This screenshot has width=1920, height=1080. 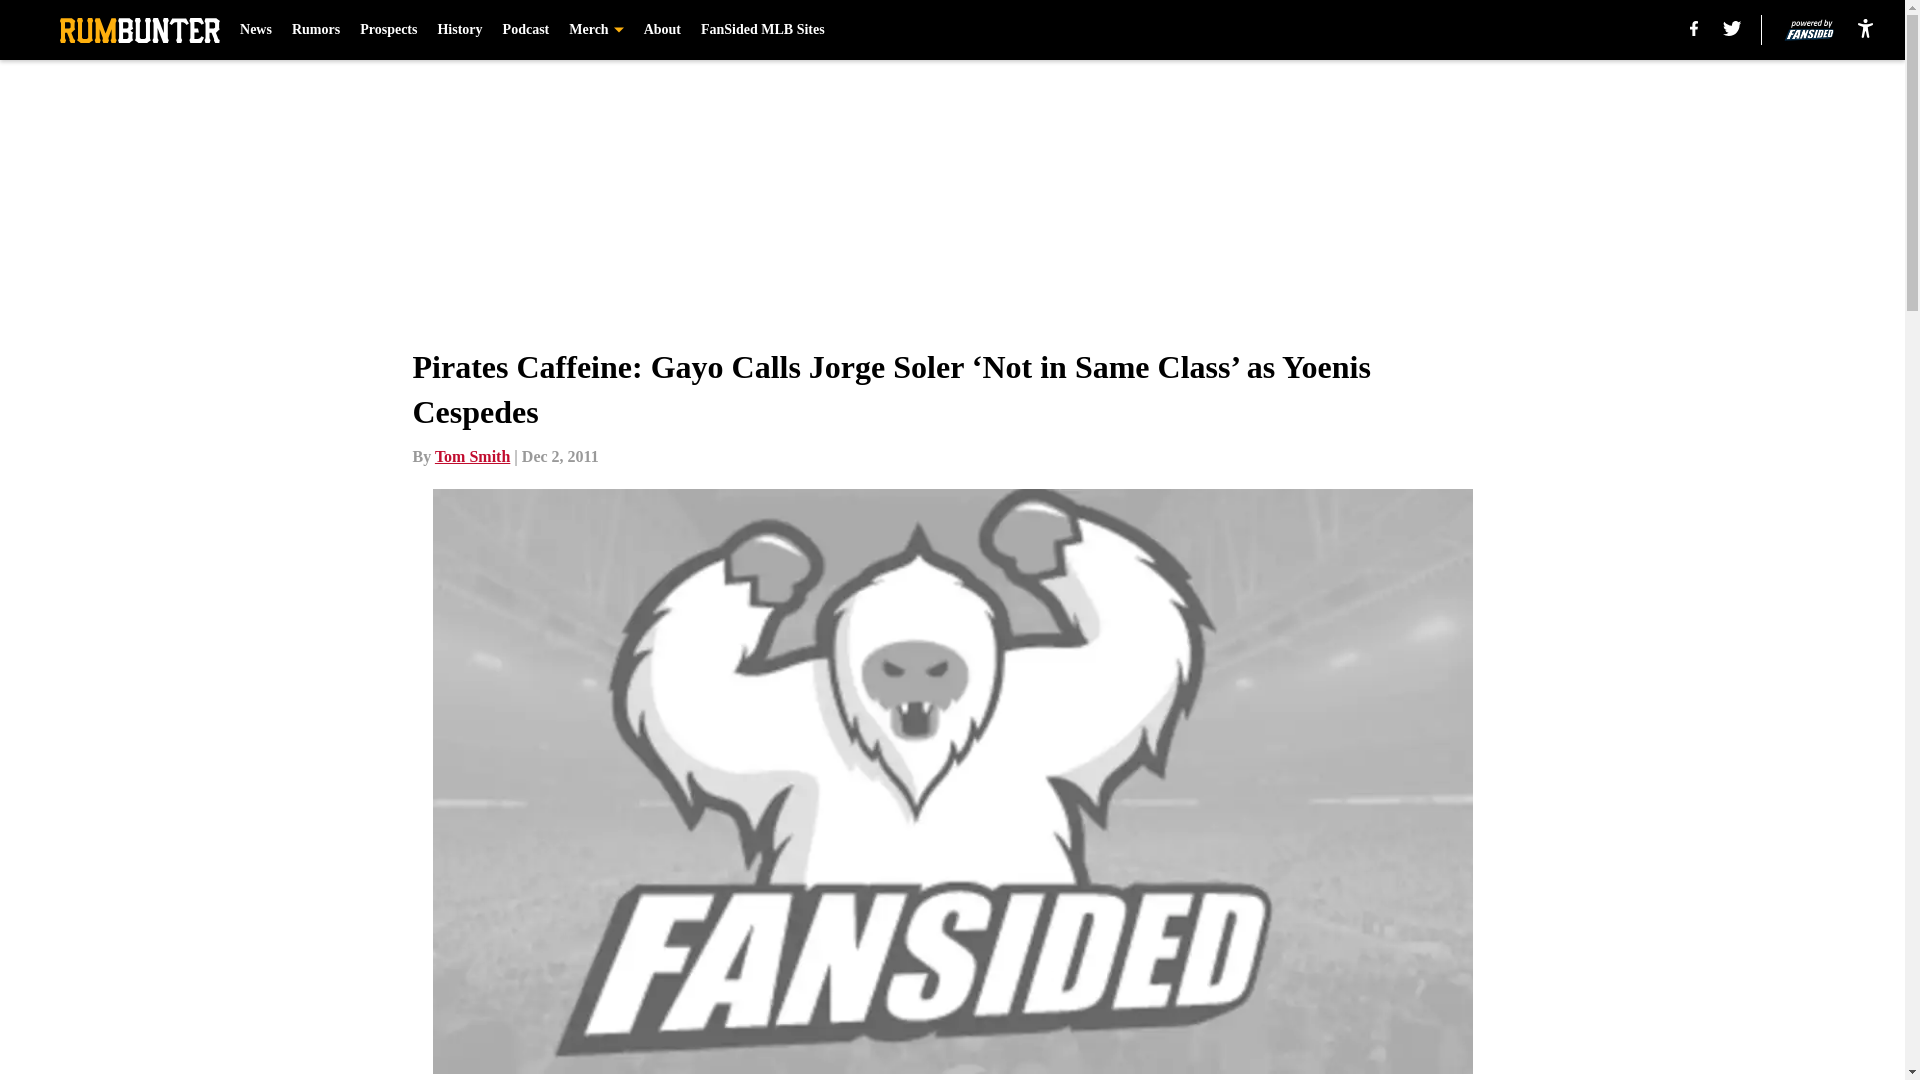 I want to click on News, so click(x=256, y=30).